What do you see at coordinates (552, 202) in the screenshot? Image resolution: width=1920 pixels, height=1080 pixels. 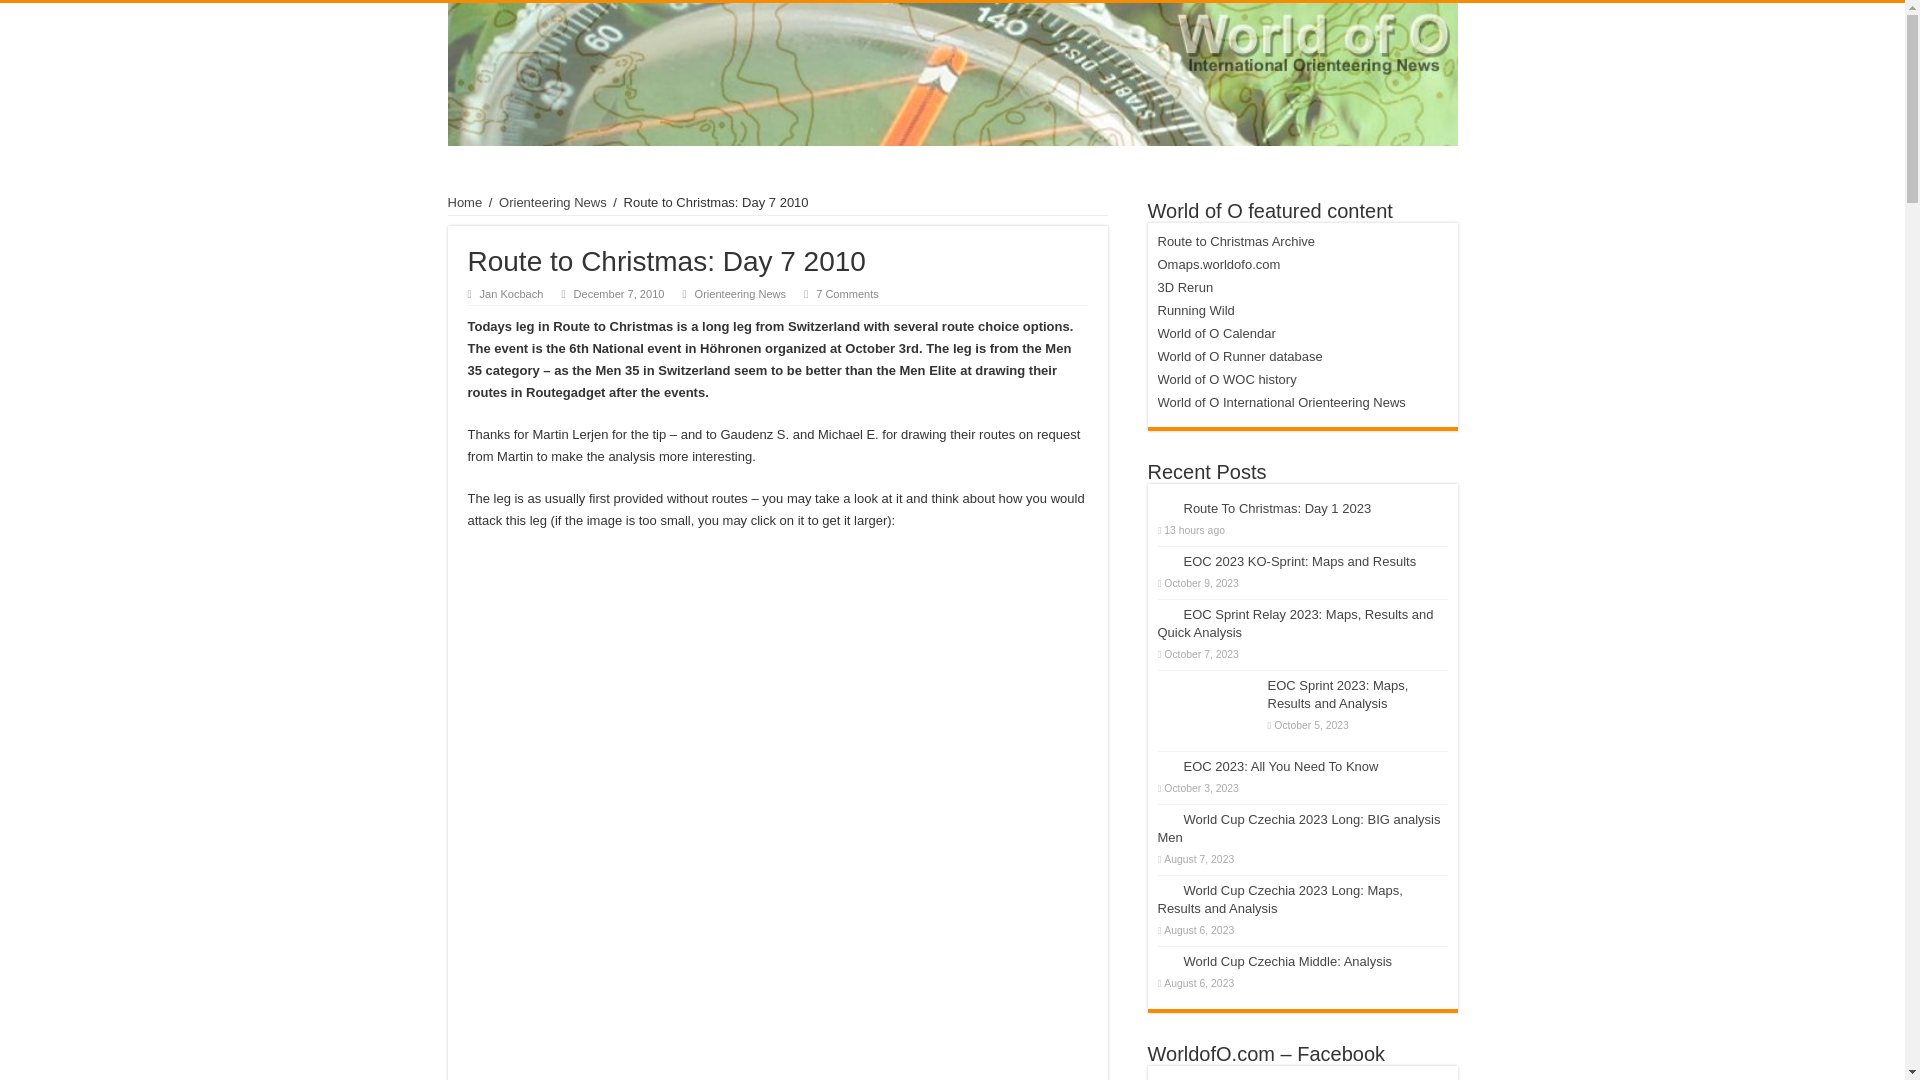 I see `Orienteering News` at bounding box center [552, 202].